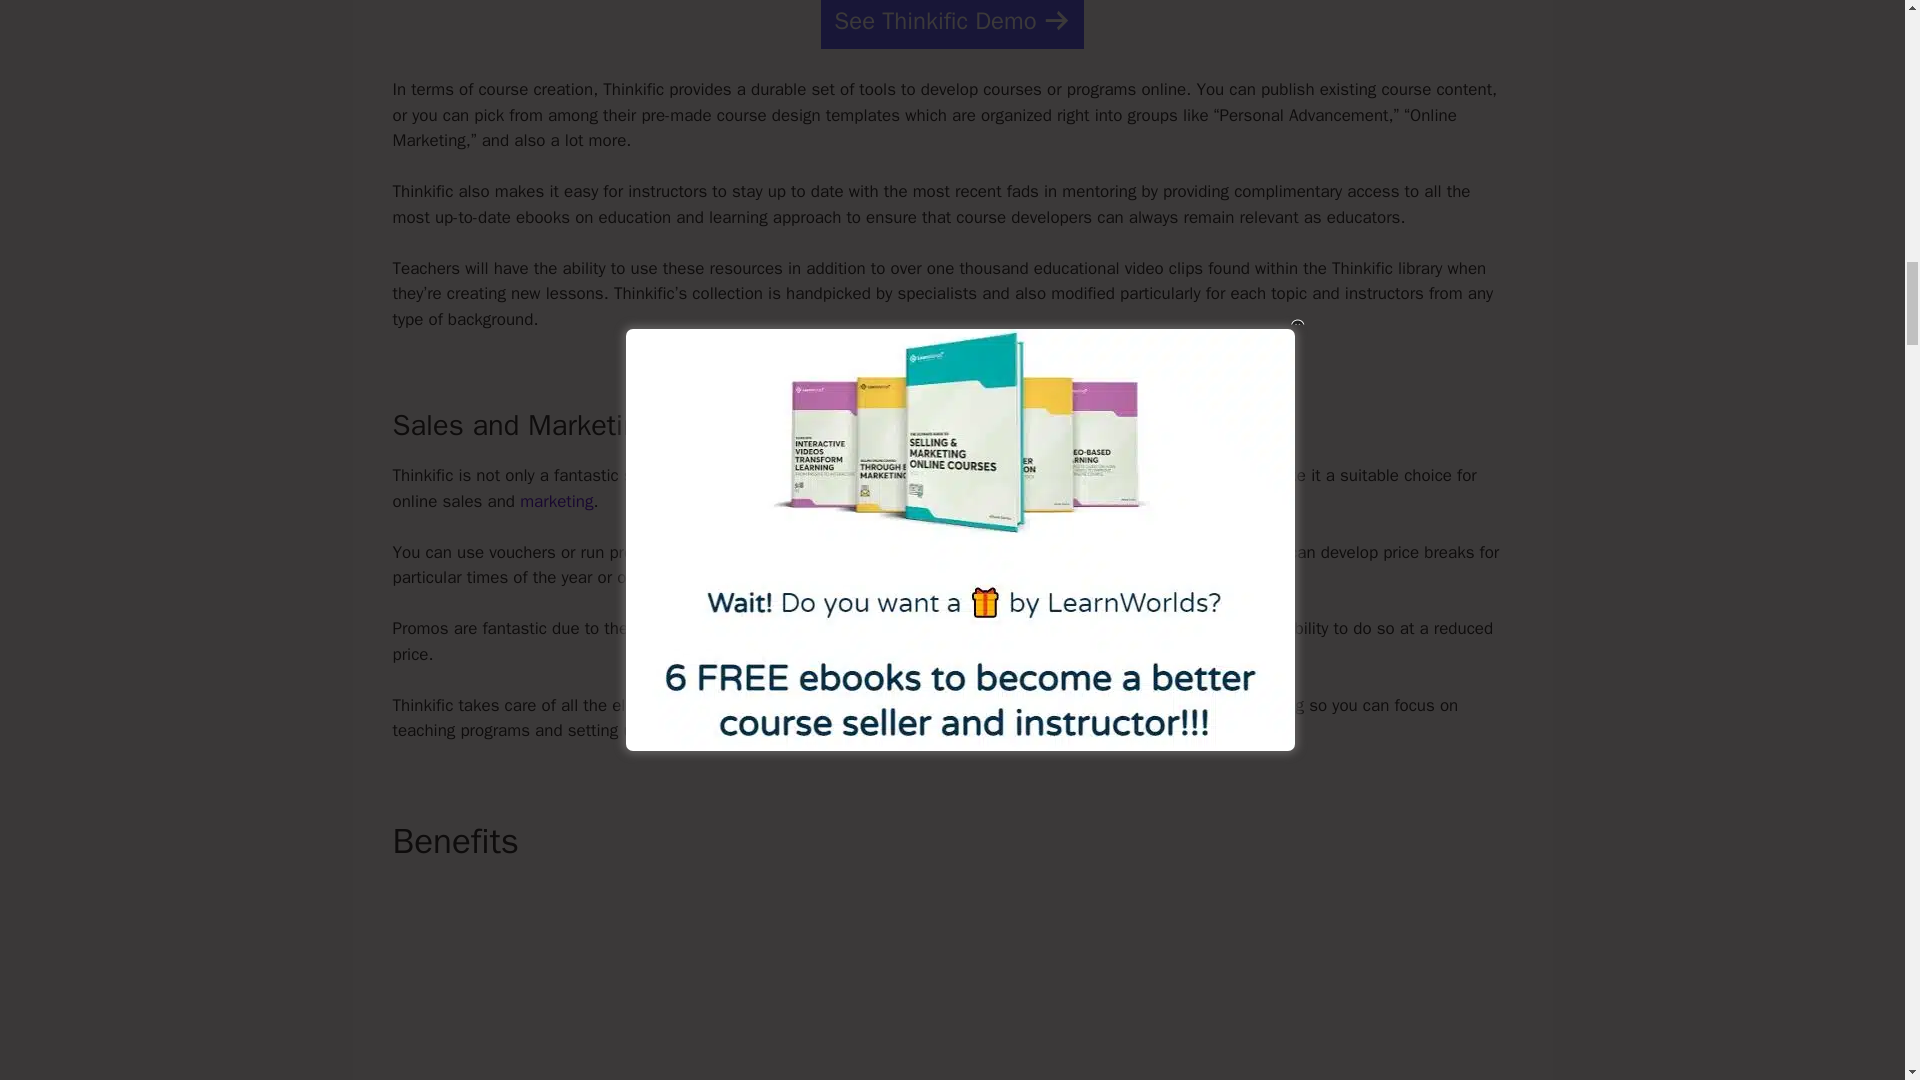 This screenshot has height=1080, width=1920. Describe the element at coordinates (952, 24) in the screenshot. I see `See Thinkific Demo` at that location.